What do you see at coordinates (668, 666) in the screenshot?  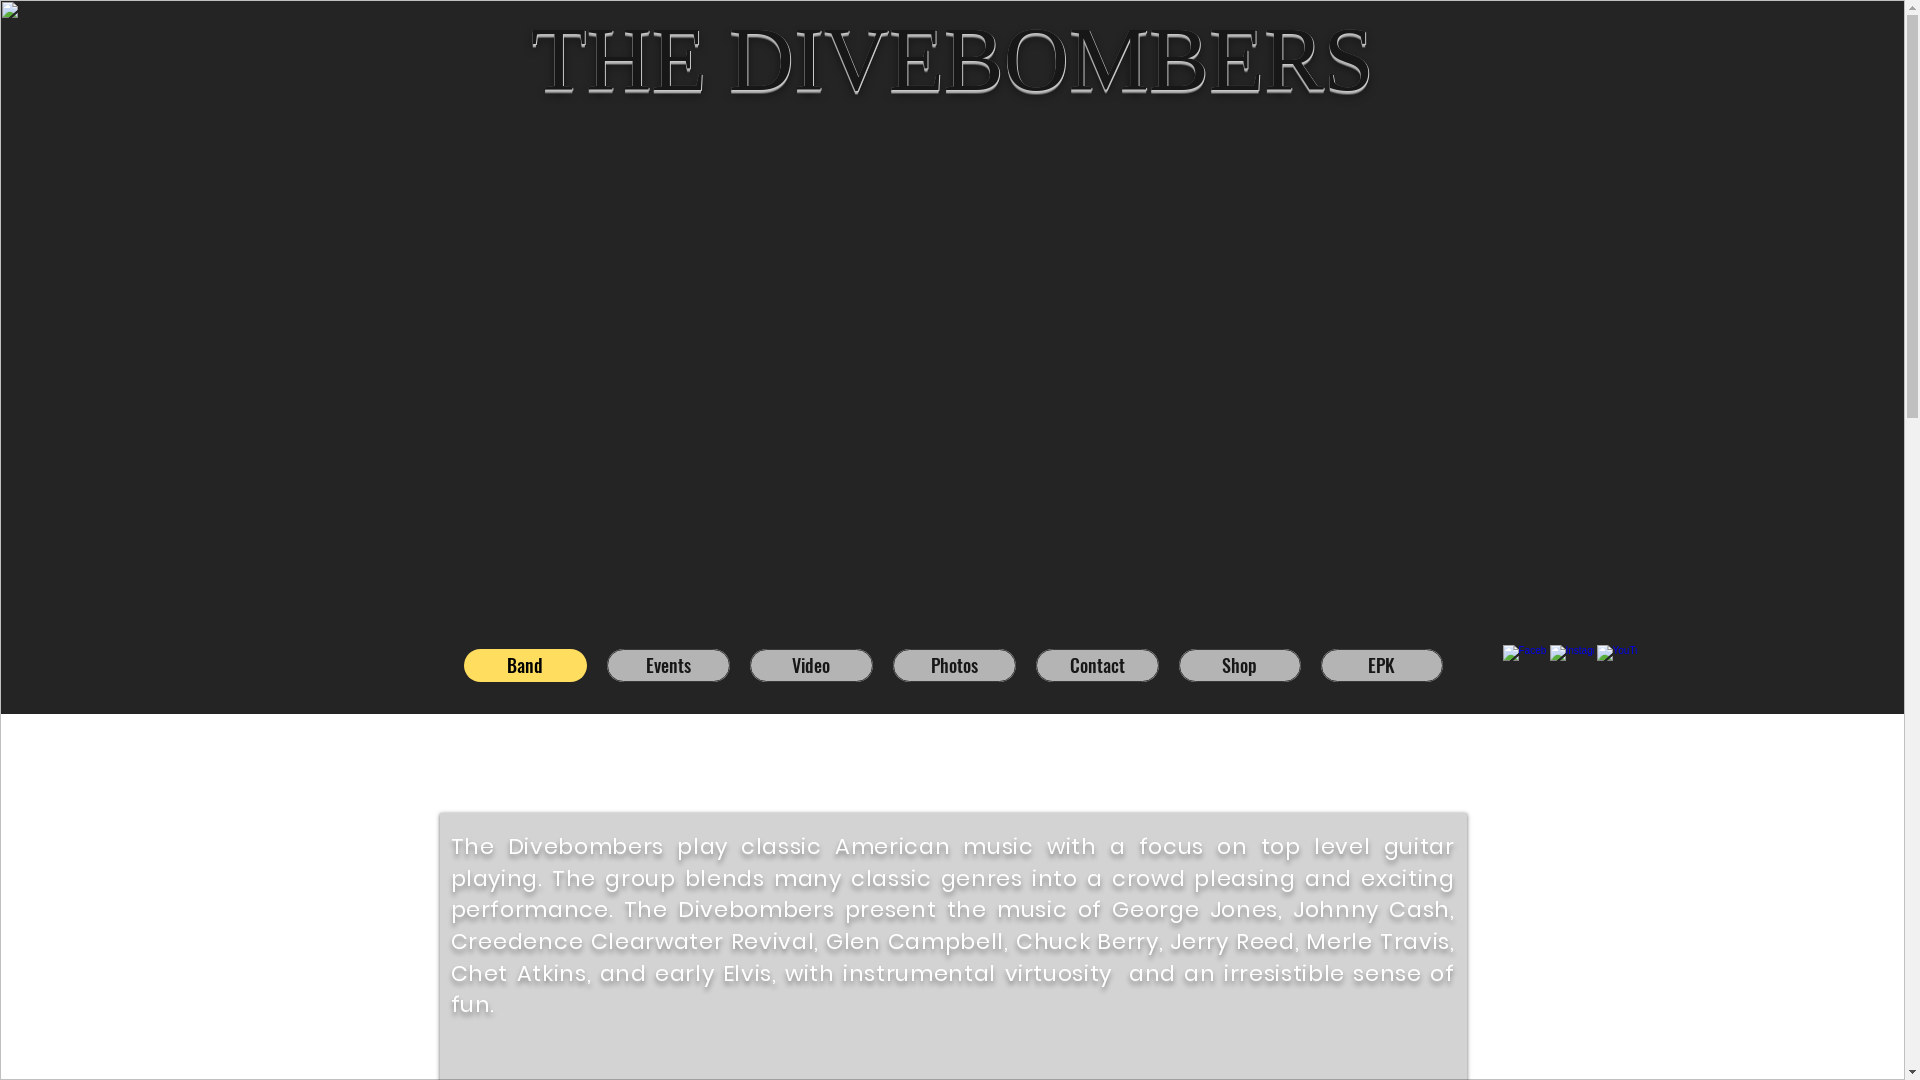 I see `Events` at bounding box center [668, 666].